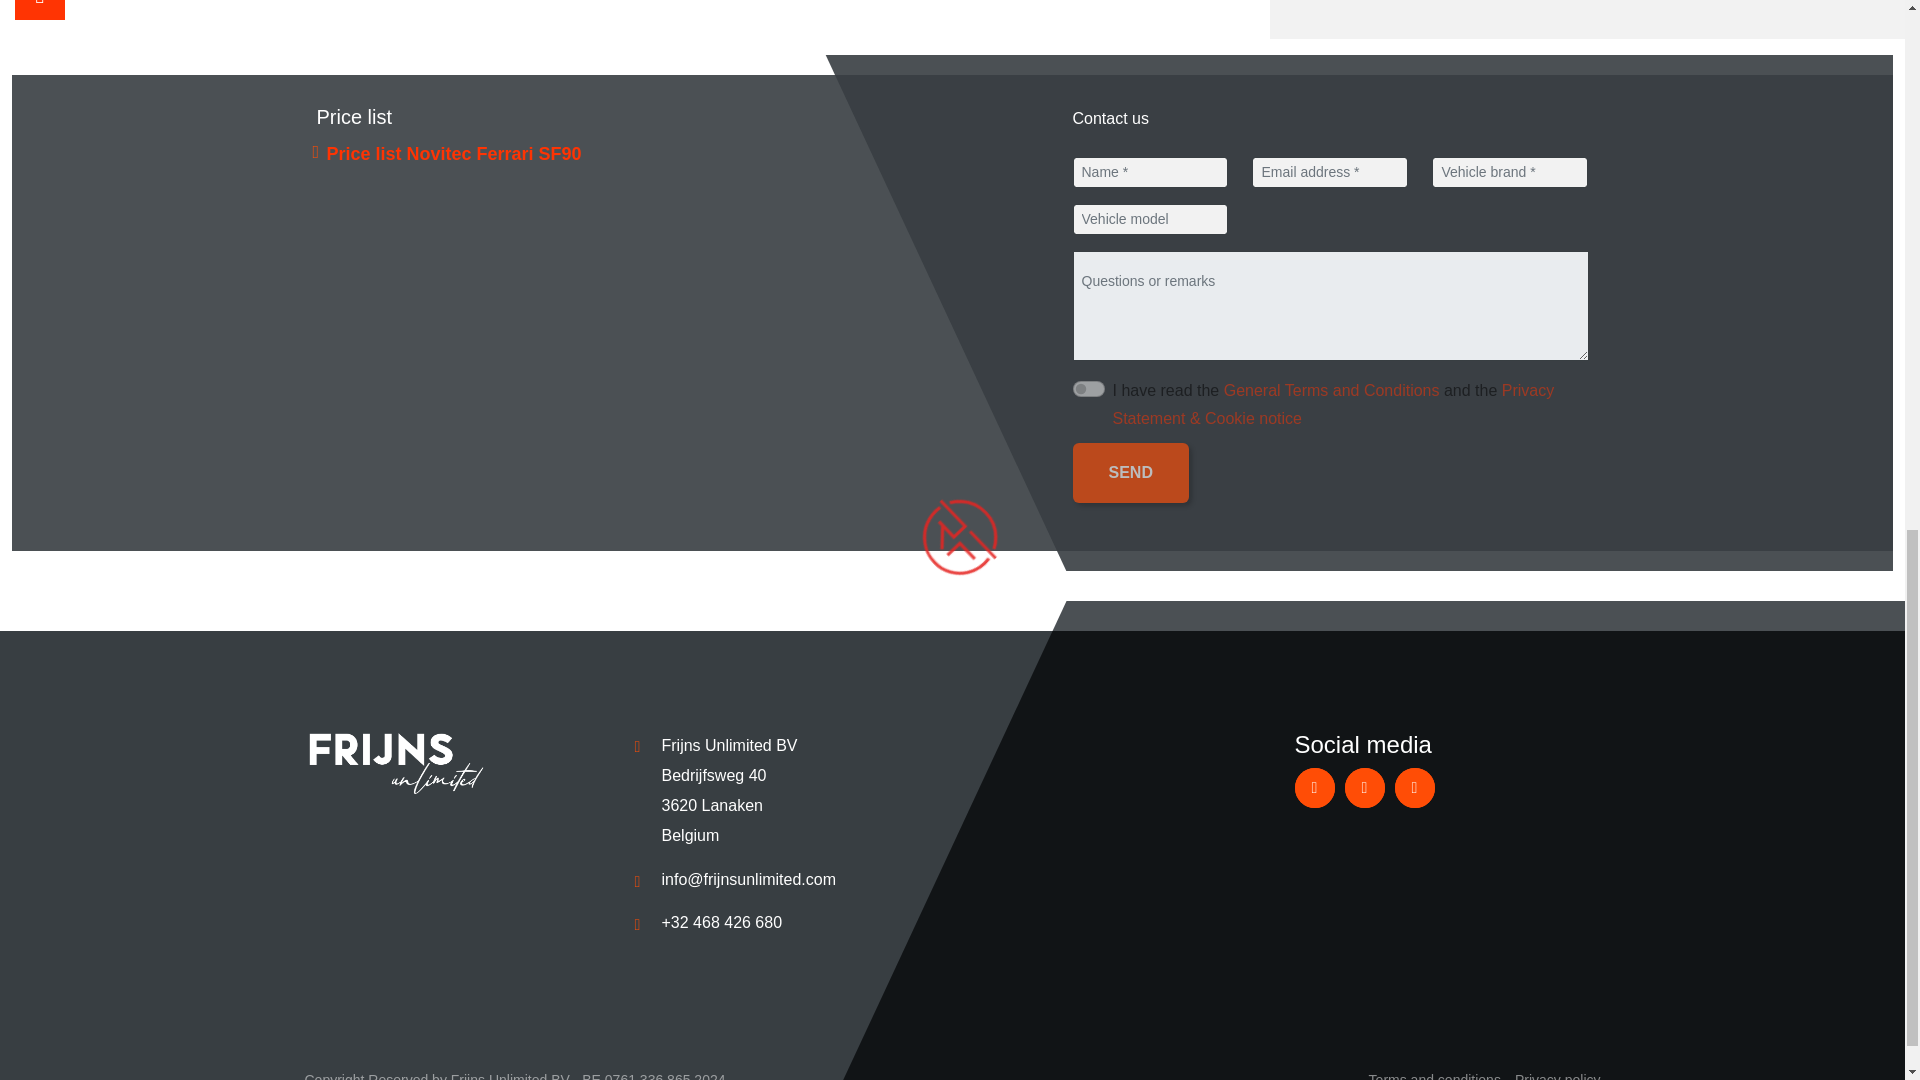  Describe the element at coordinates (1434, 1076) in the screenshot. I see `Terms and conditions` at that location.